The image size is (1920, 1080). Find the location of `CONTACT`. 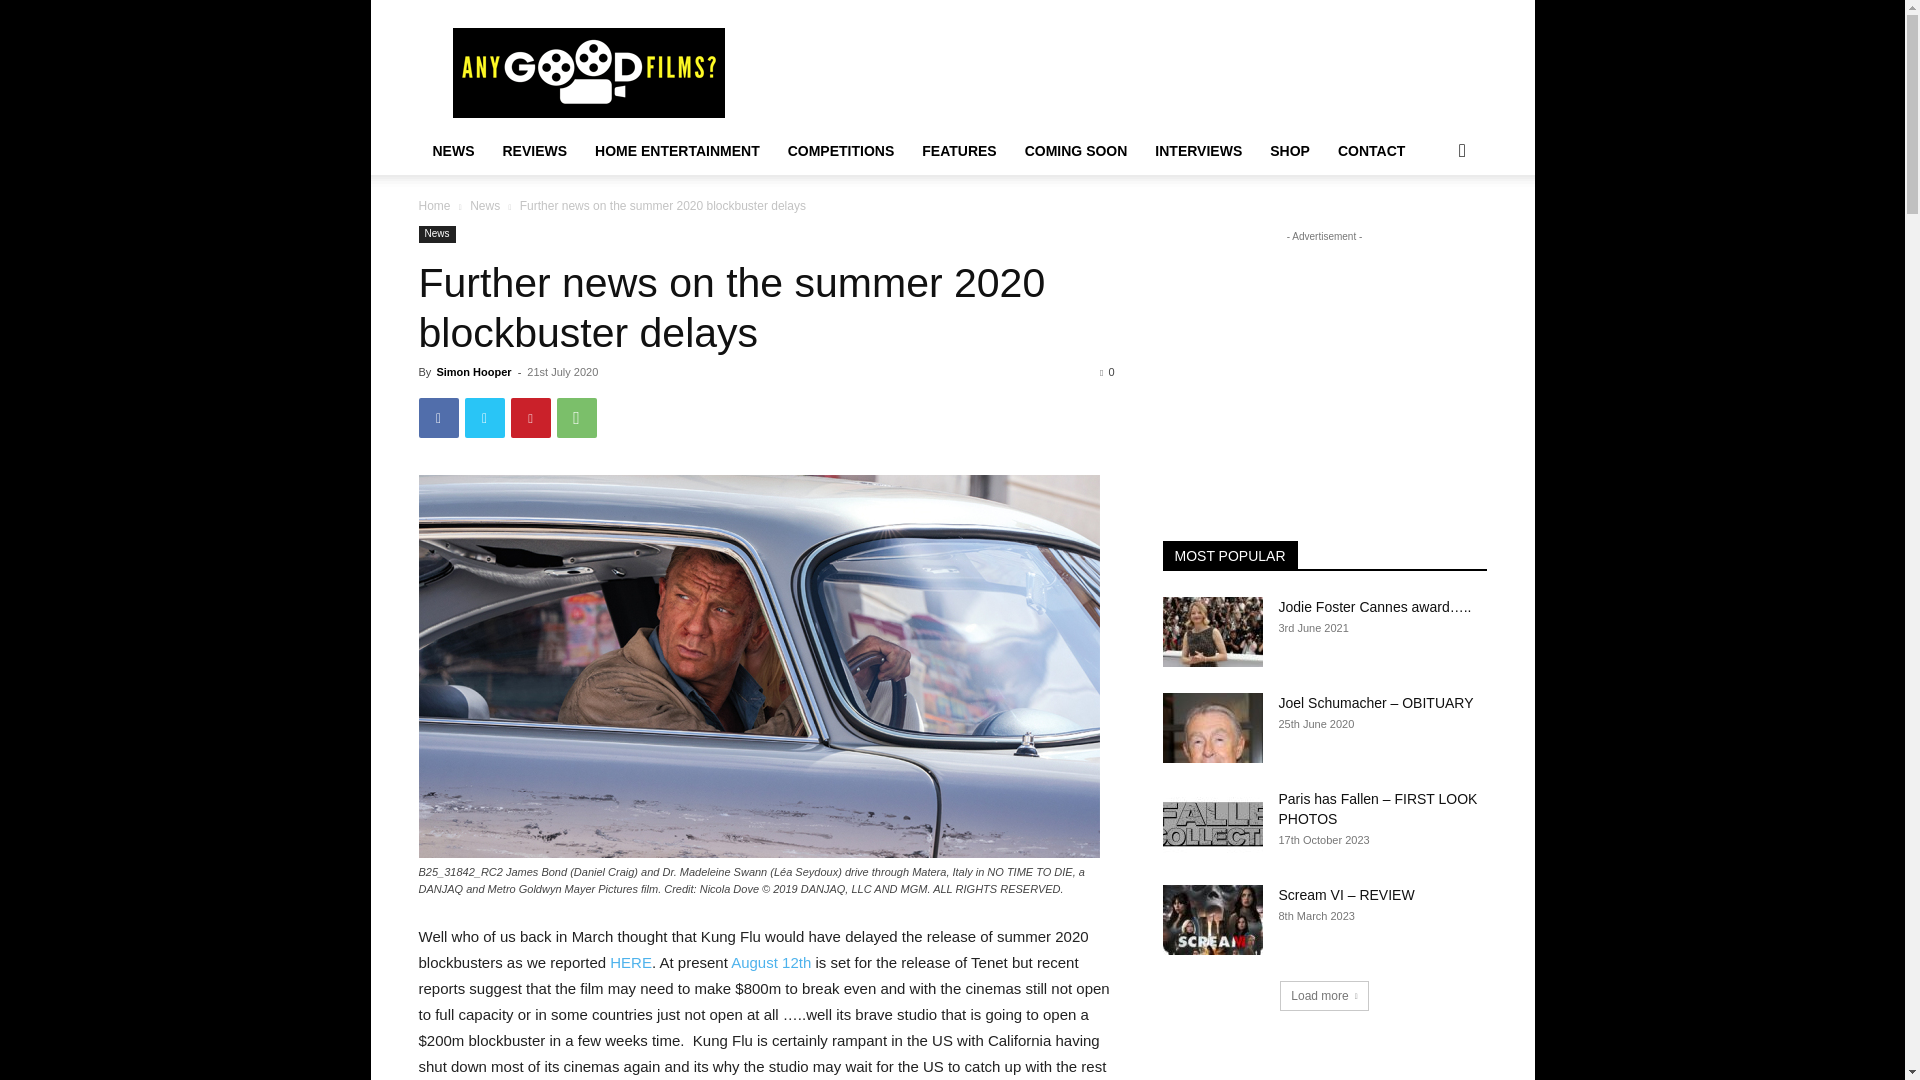

CONTACT is located at coordinates (1371, 150).